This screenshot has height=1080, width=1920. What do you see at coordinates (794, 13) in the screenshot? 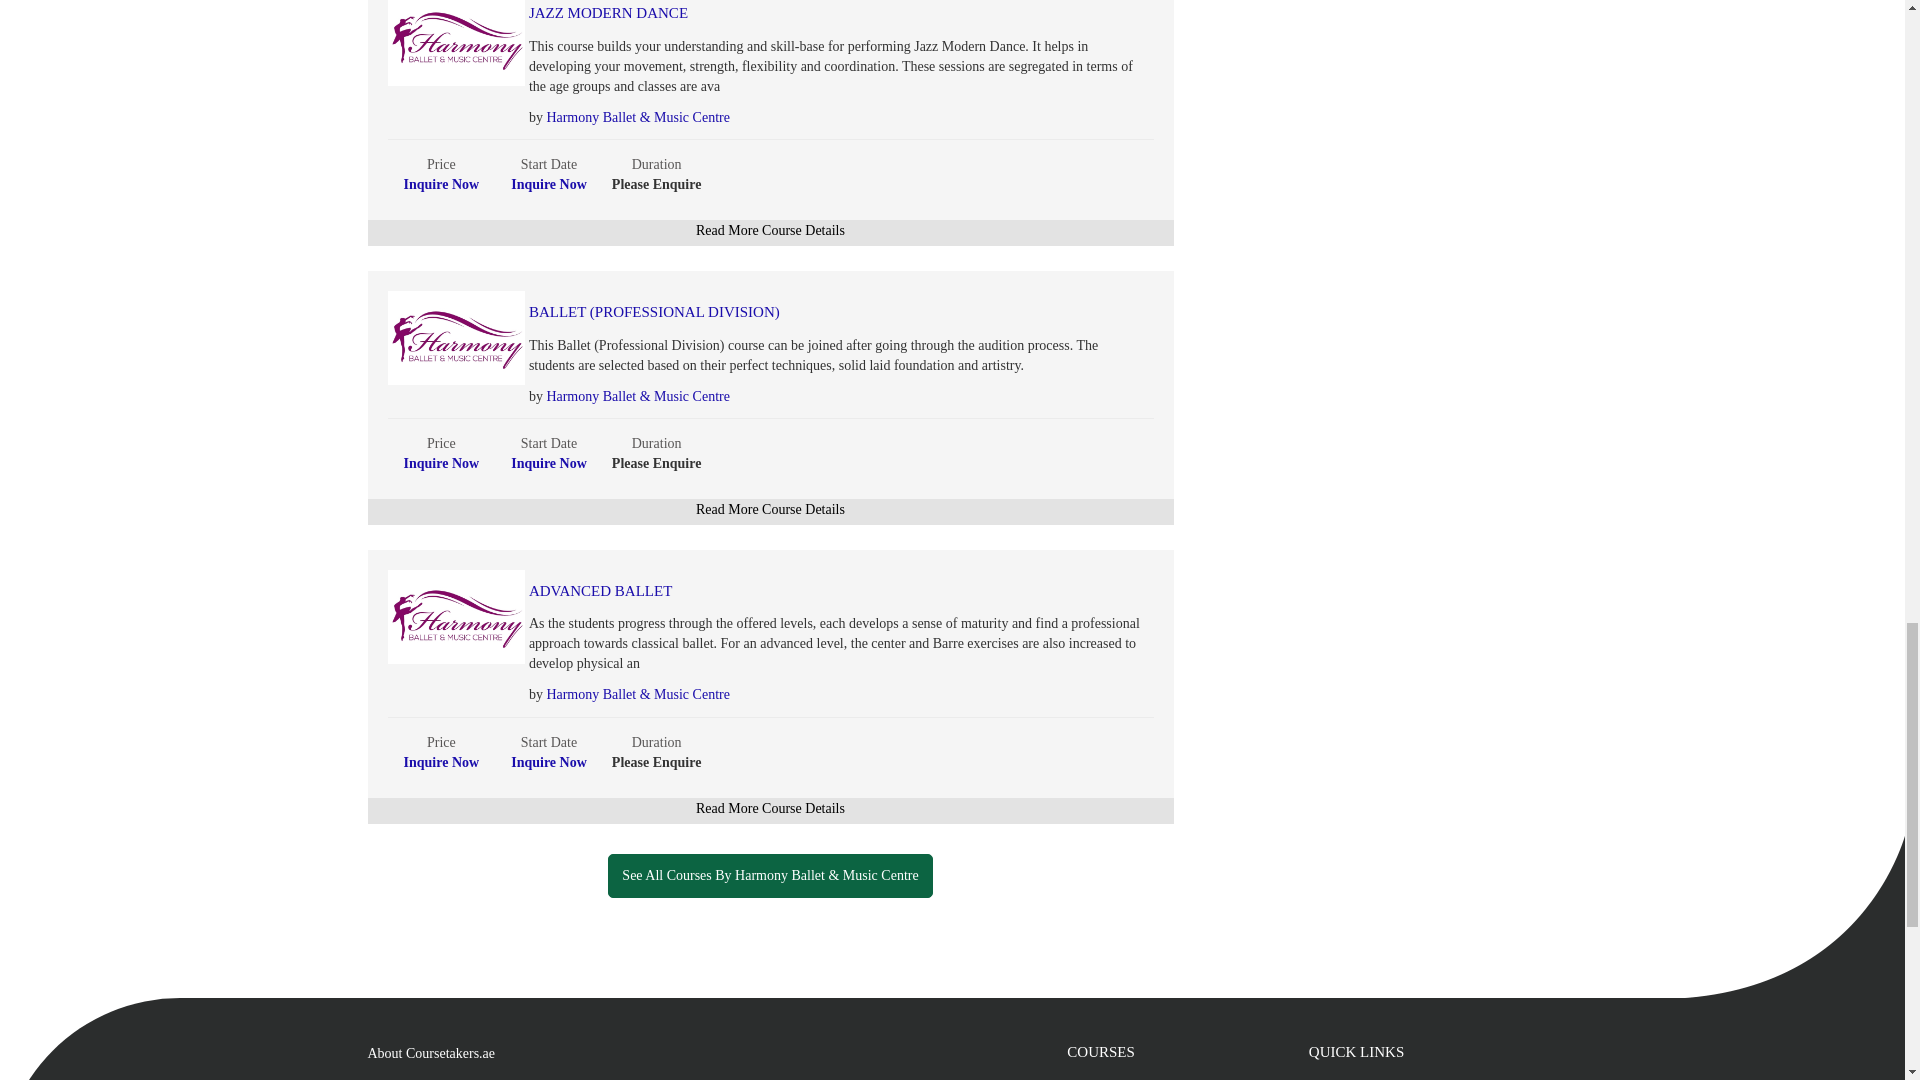
I see `Jazz Modern Dance` at bounding box center [794, 13].